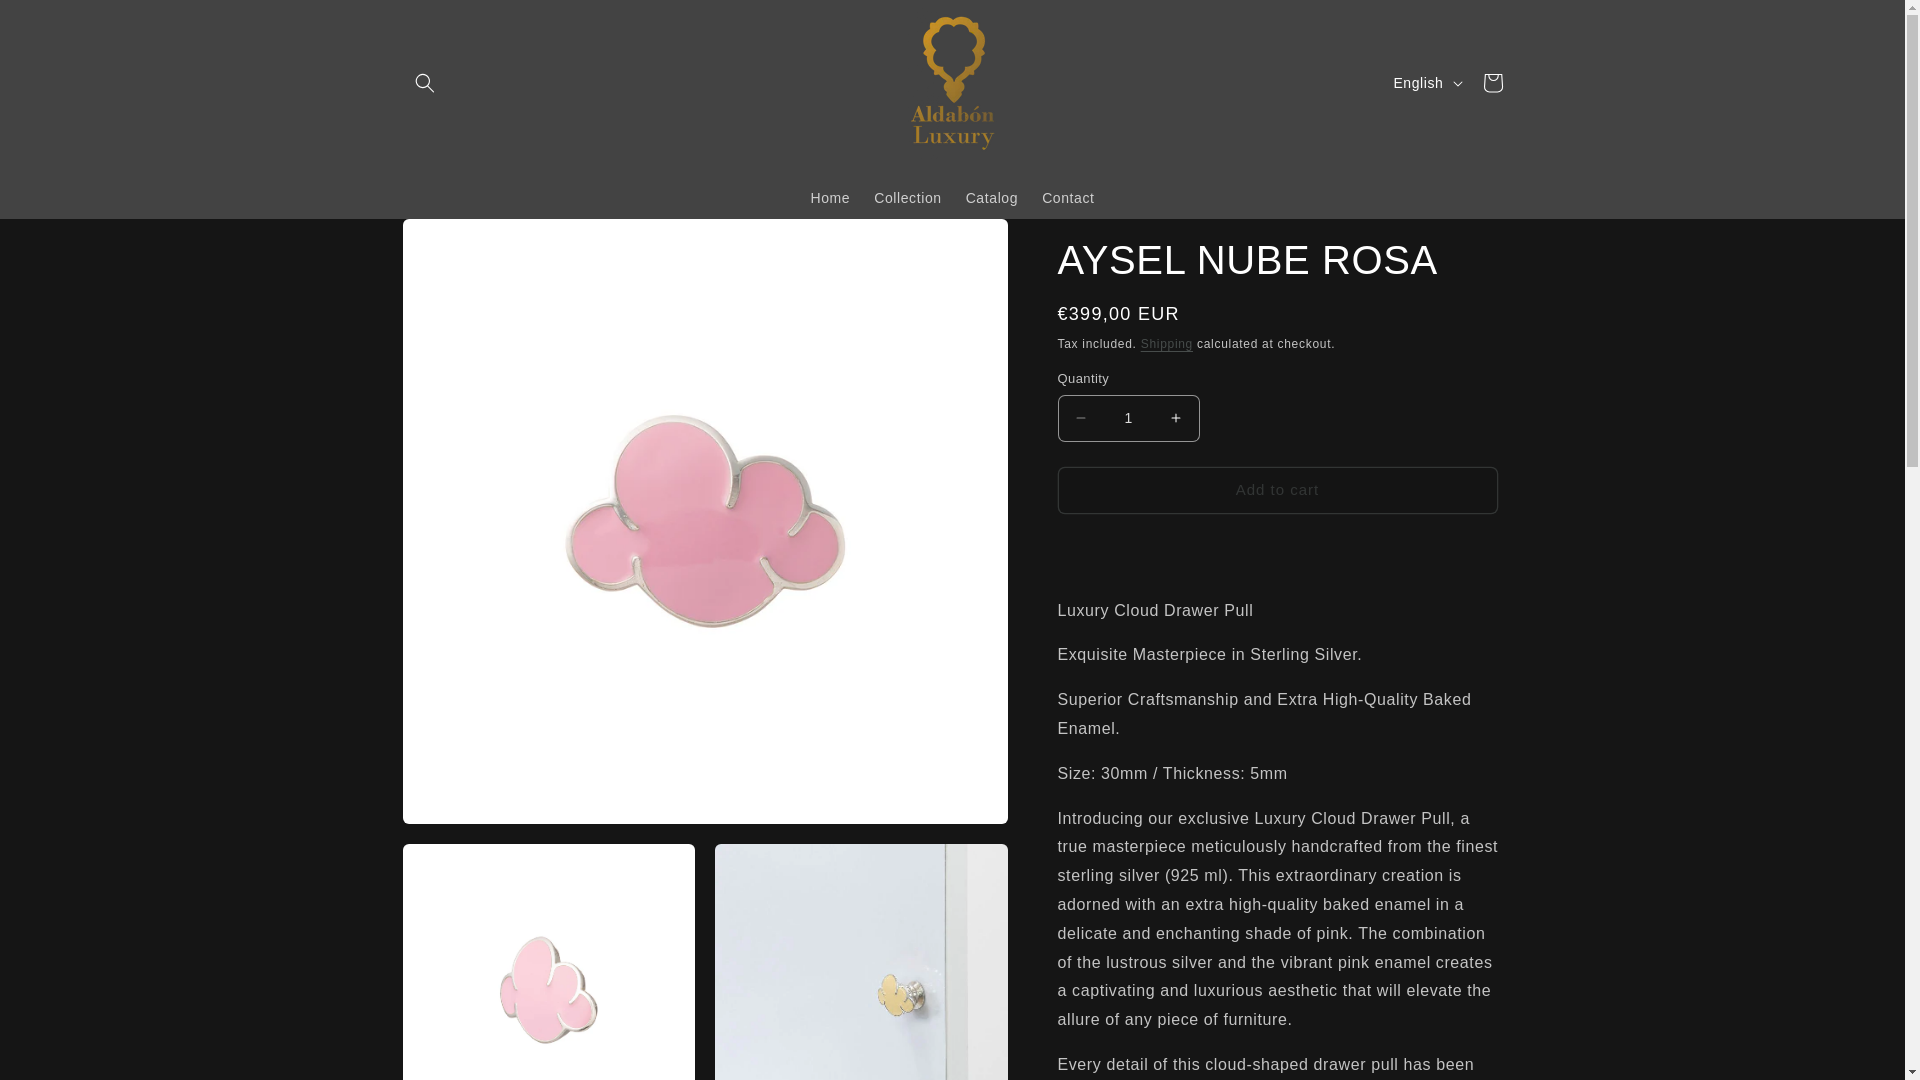  Describe the element at coordinates (1166, 344) in the screenshot. I see `Shipping` at that location.